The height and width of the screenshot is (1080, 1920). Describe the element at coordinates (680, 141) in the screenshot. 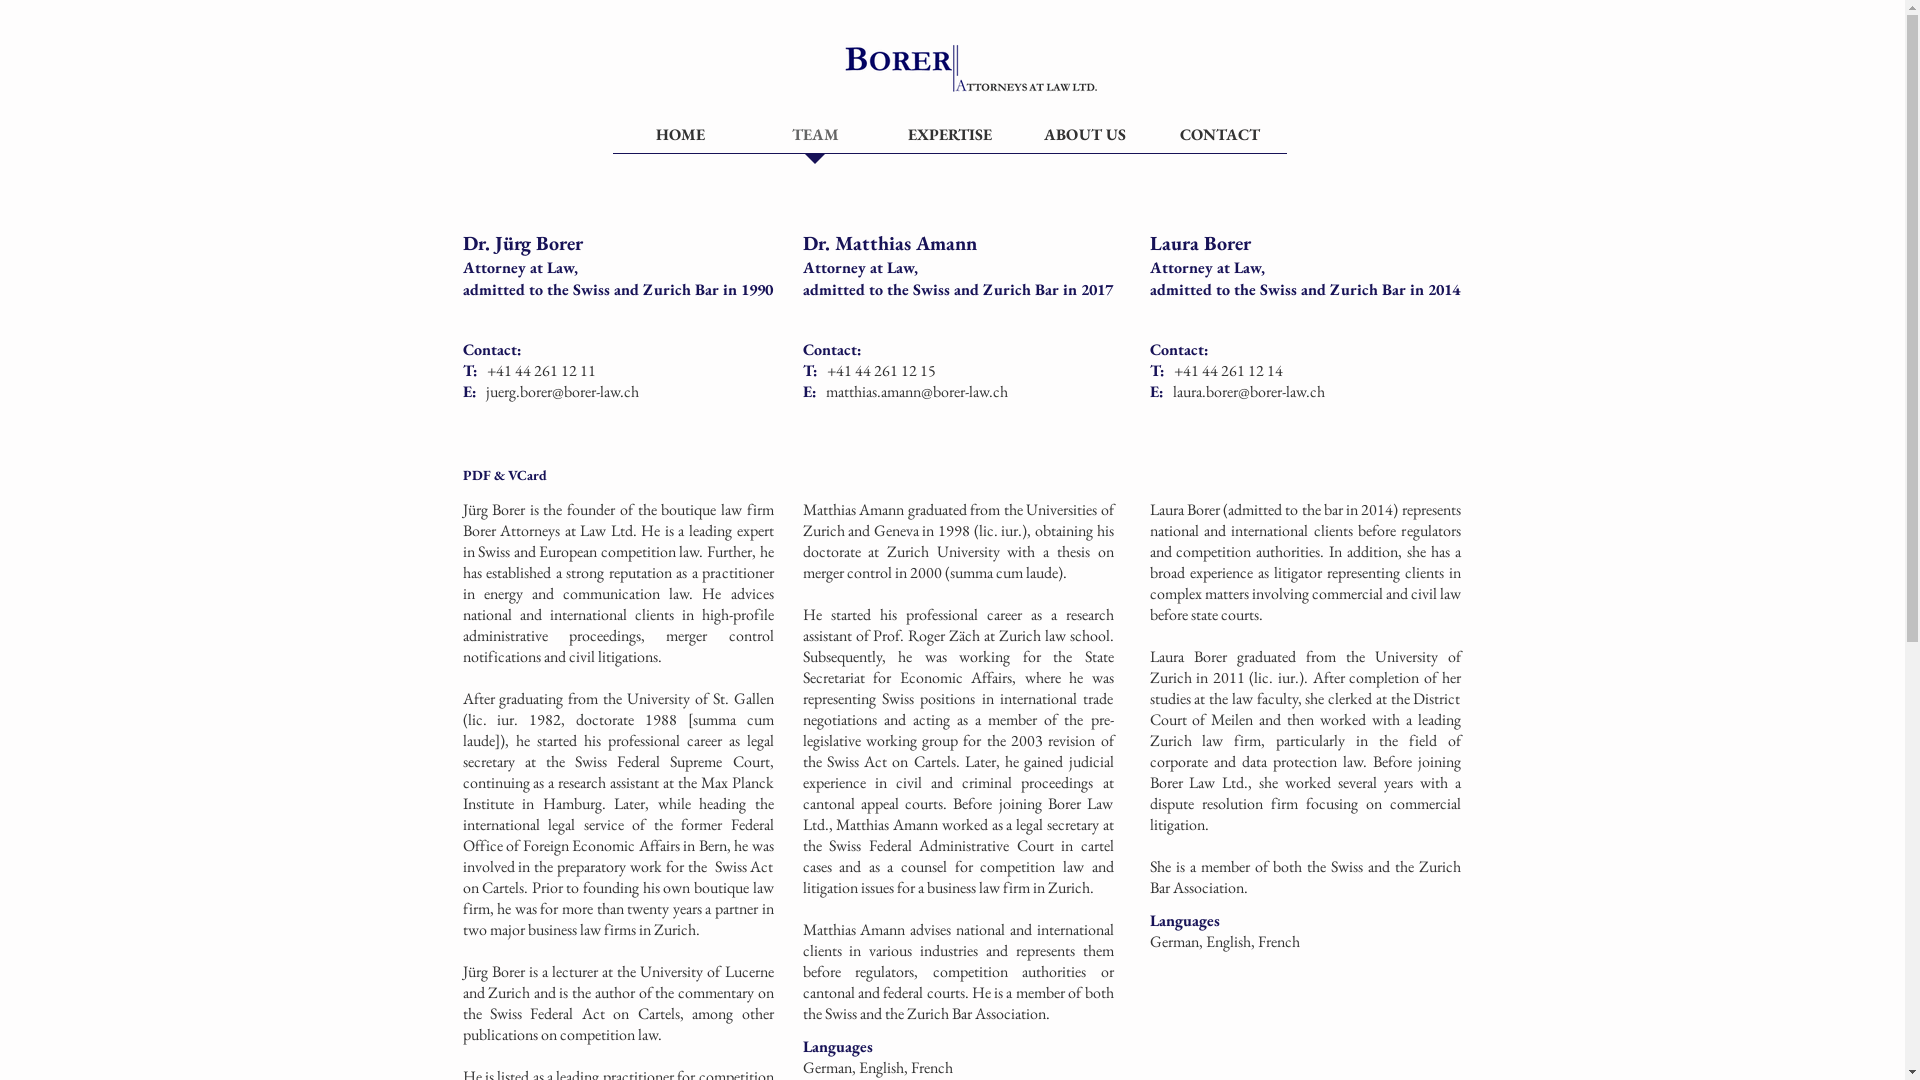

I see `HOME` at that location.